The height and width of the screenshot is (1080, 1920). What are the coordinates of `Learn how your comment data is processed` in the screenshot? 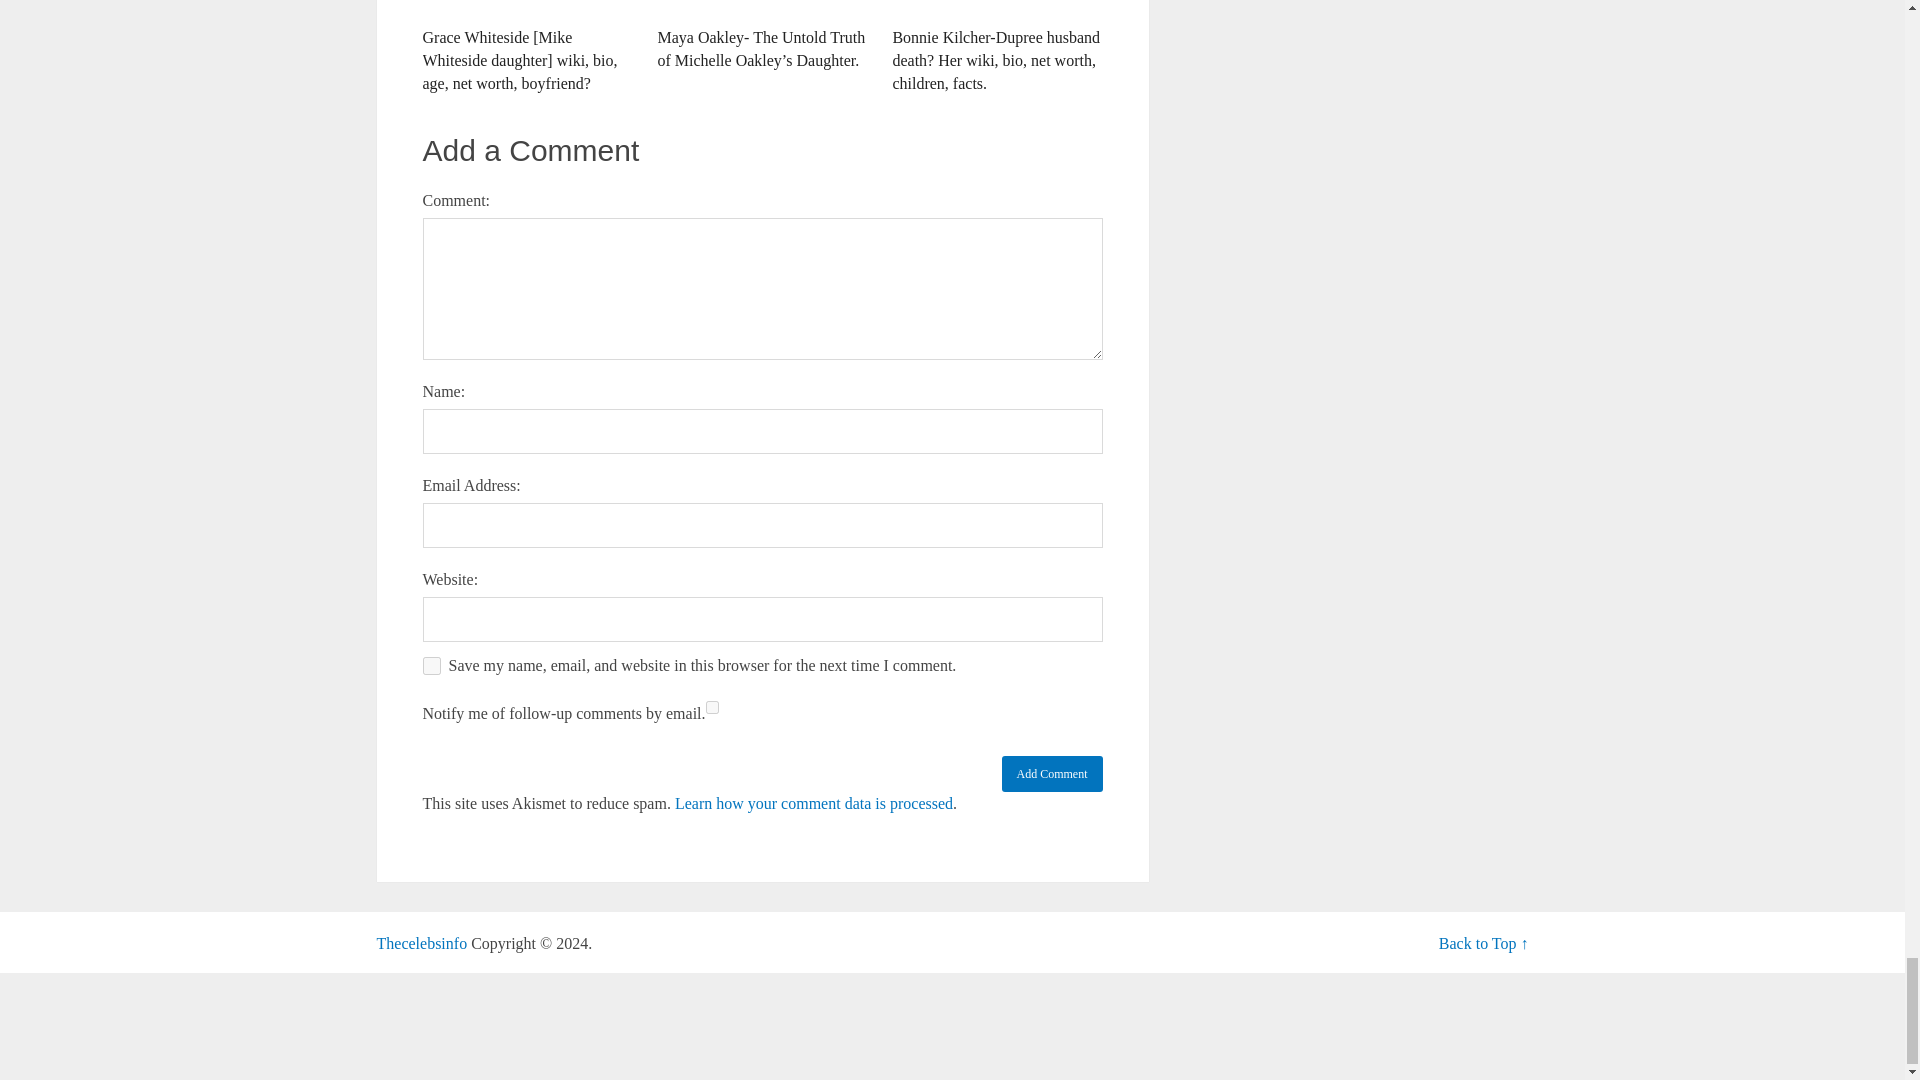 It's located at (814, 803).